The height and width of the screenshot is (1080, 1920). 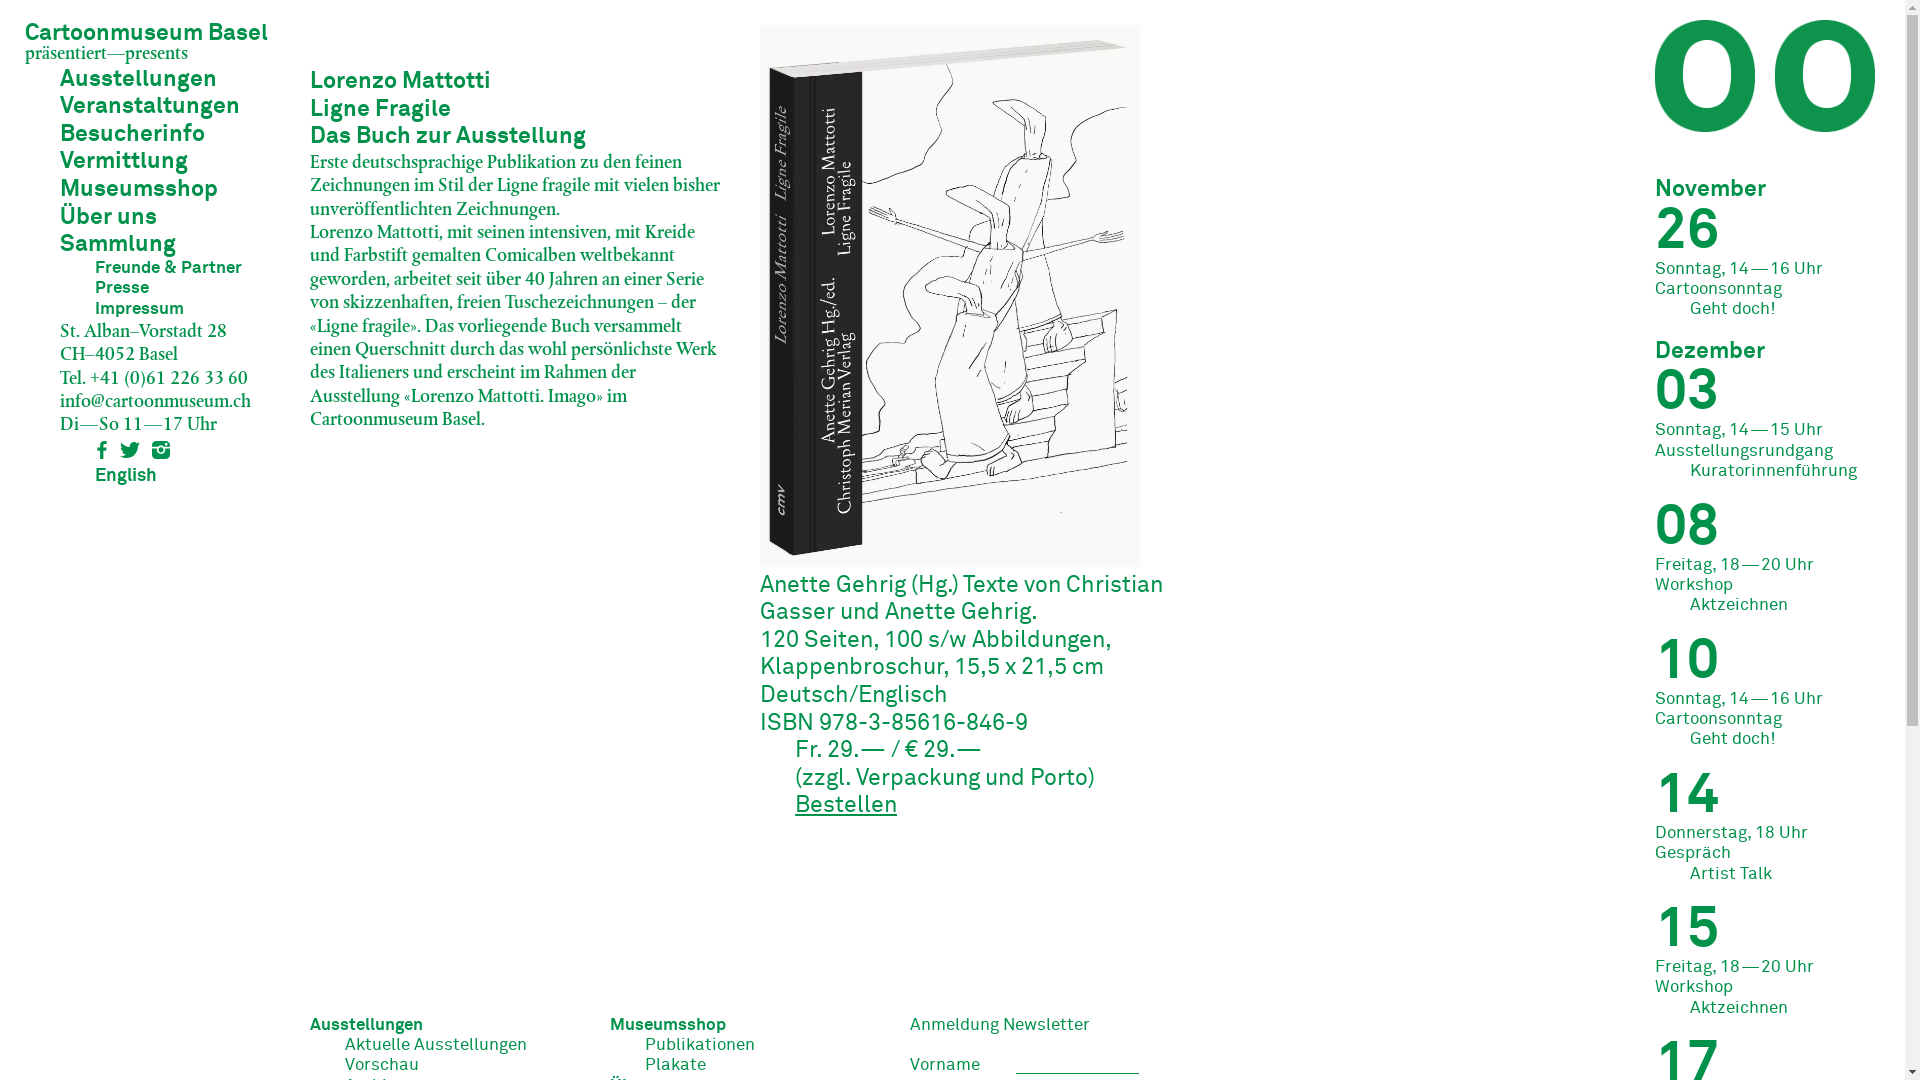 What do you see at coordinates (366, 1026) in the screenshot?
I see `Ausstellungen` at bounding box center [366, 1026].